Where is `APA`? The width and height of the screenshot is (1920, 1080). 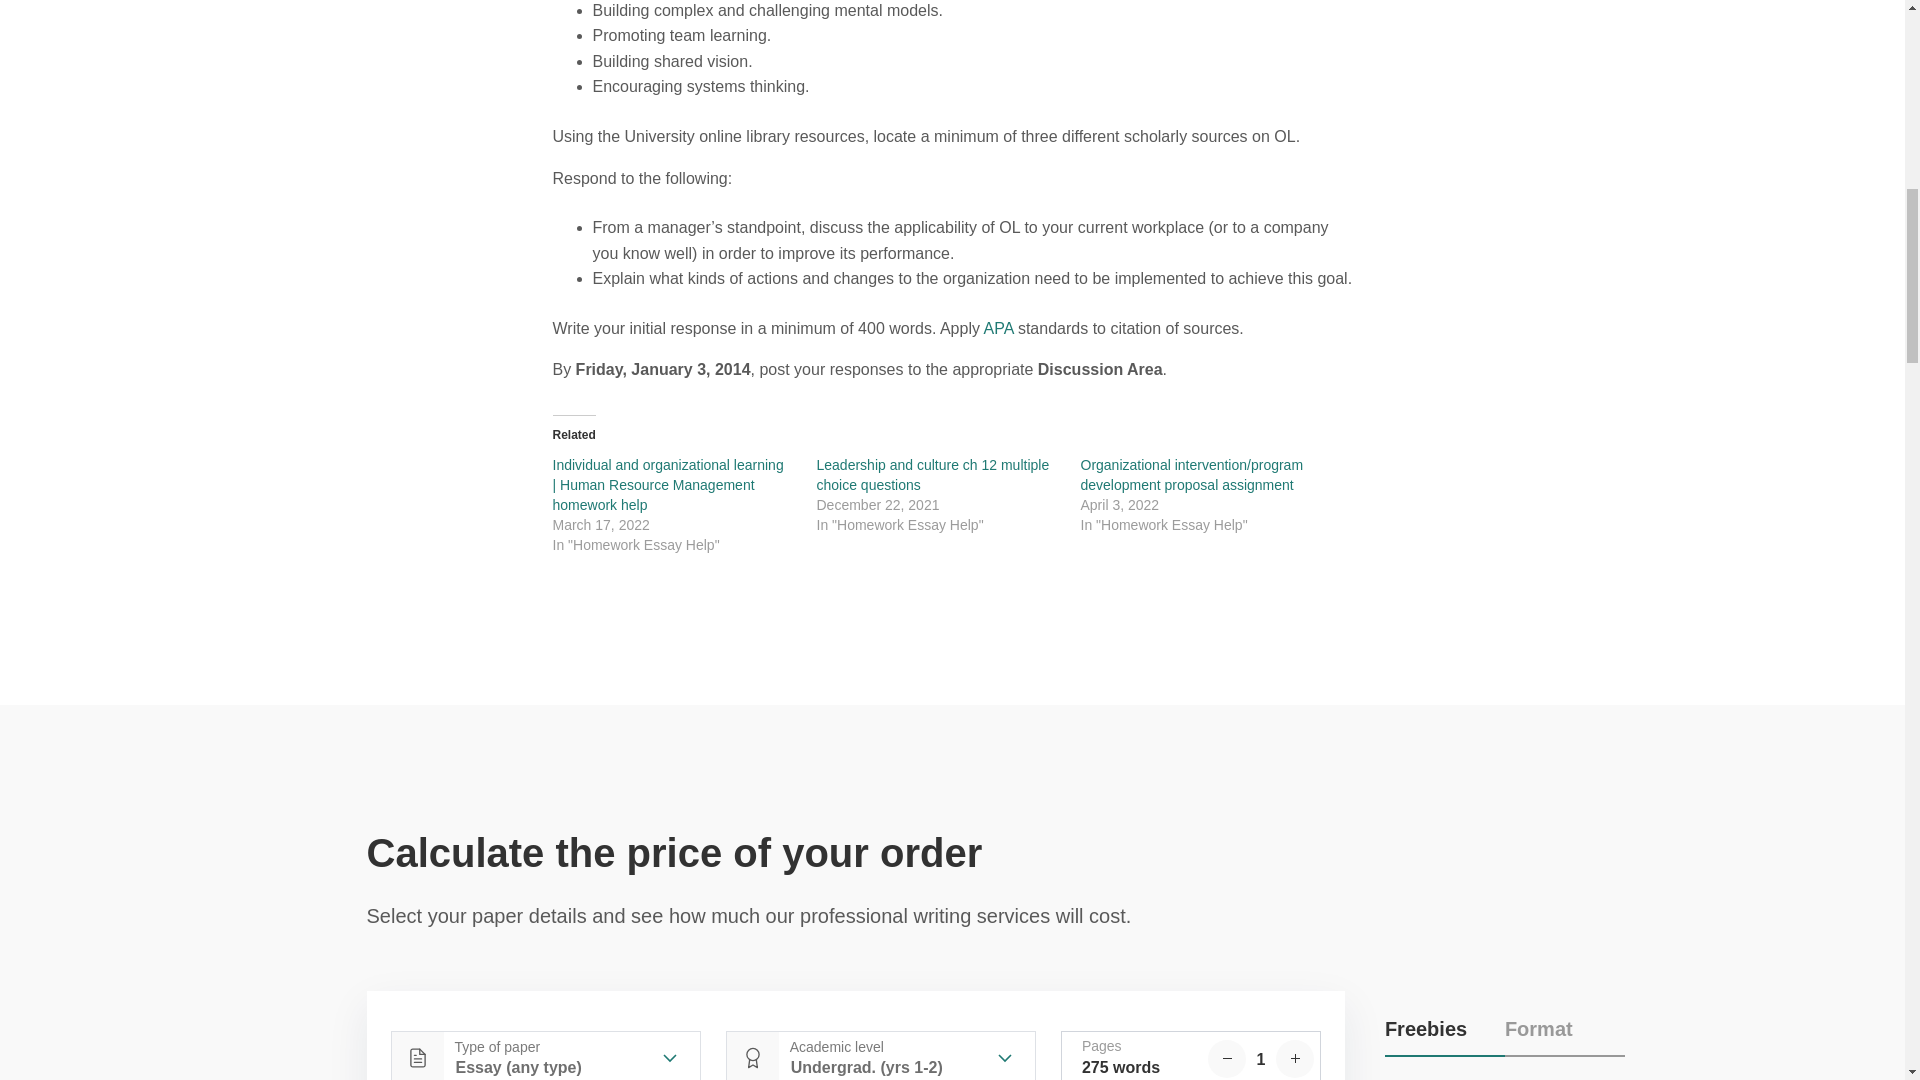
APA is located at coordinates (998, 328).